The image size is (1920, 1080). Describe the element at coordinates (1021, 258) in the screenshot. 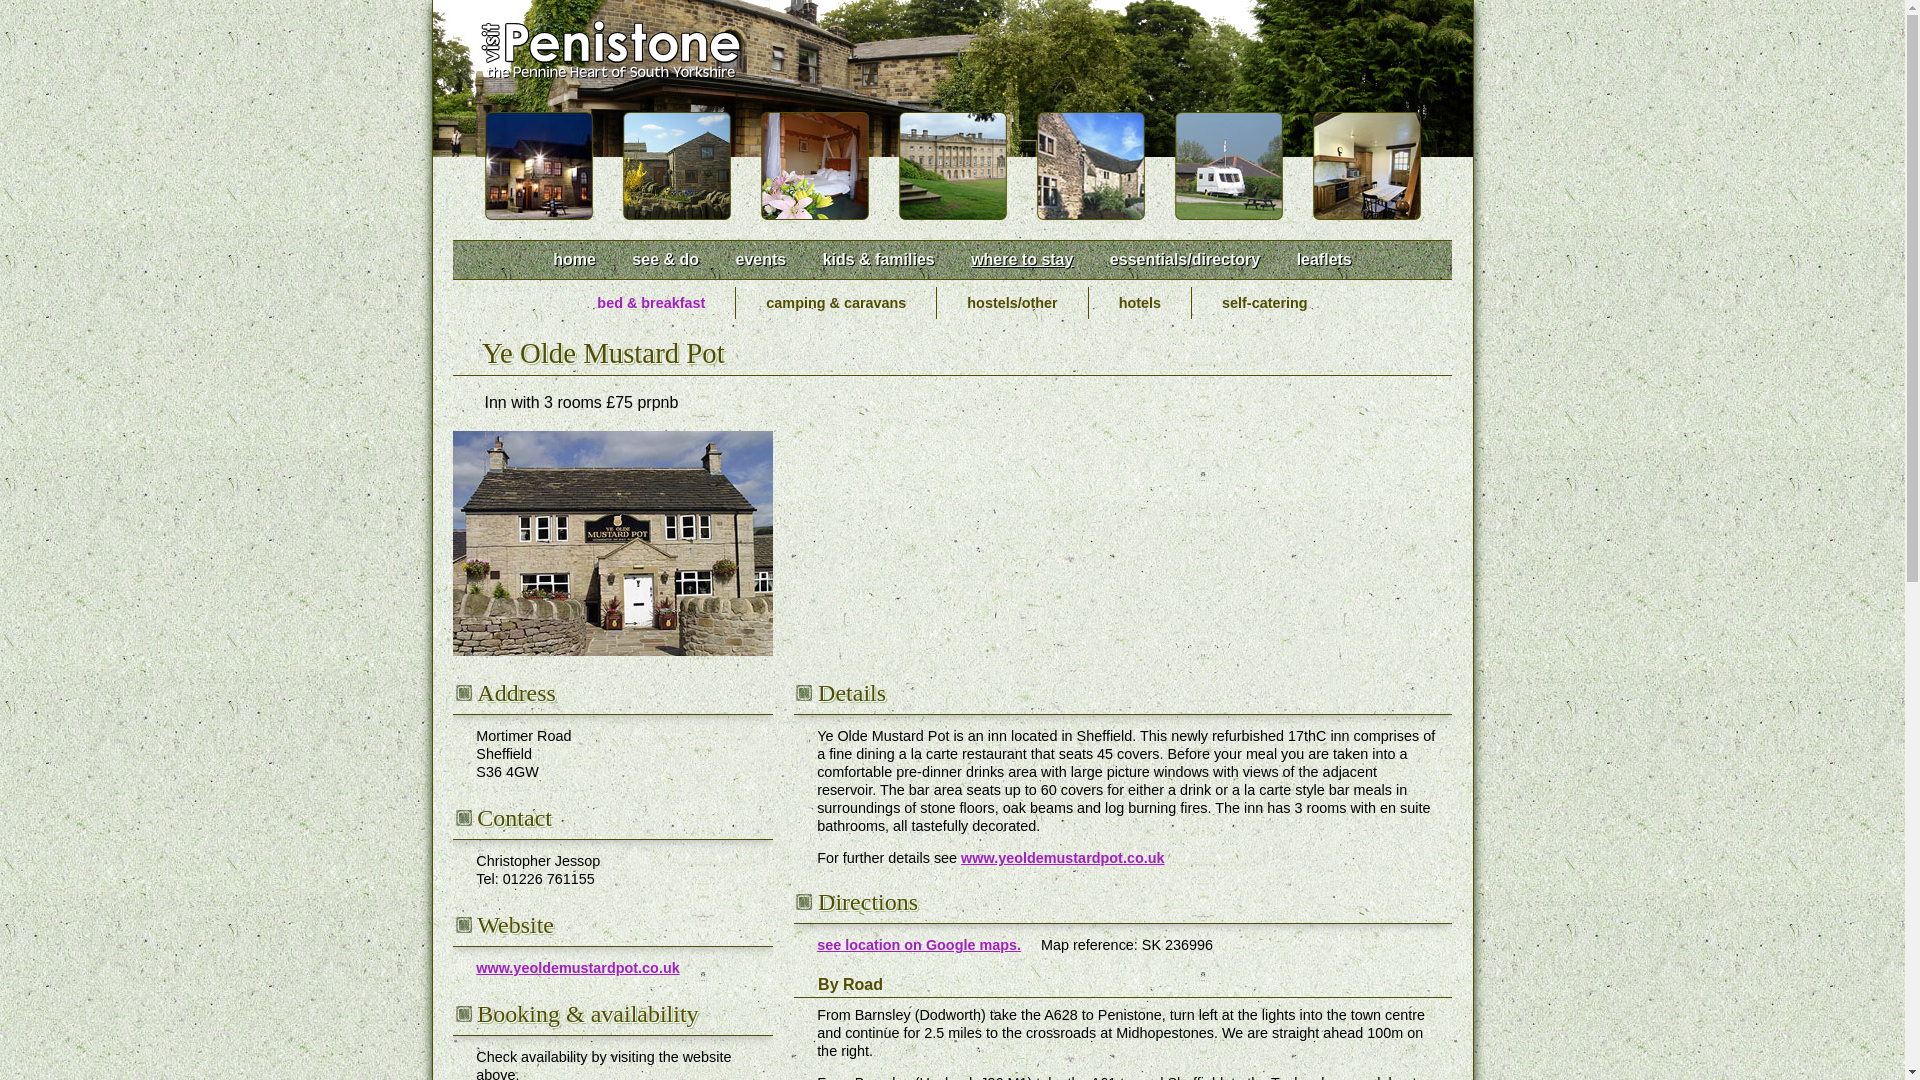

I see `where to stay` at that location.